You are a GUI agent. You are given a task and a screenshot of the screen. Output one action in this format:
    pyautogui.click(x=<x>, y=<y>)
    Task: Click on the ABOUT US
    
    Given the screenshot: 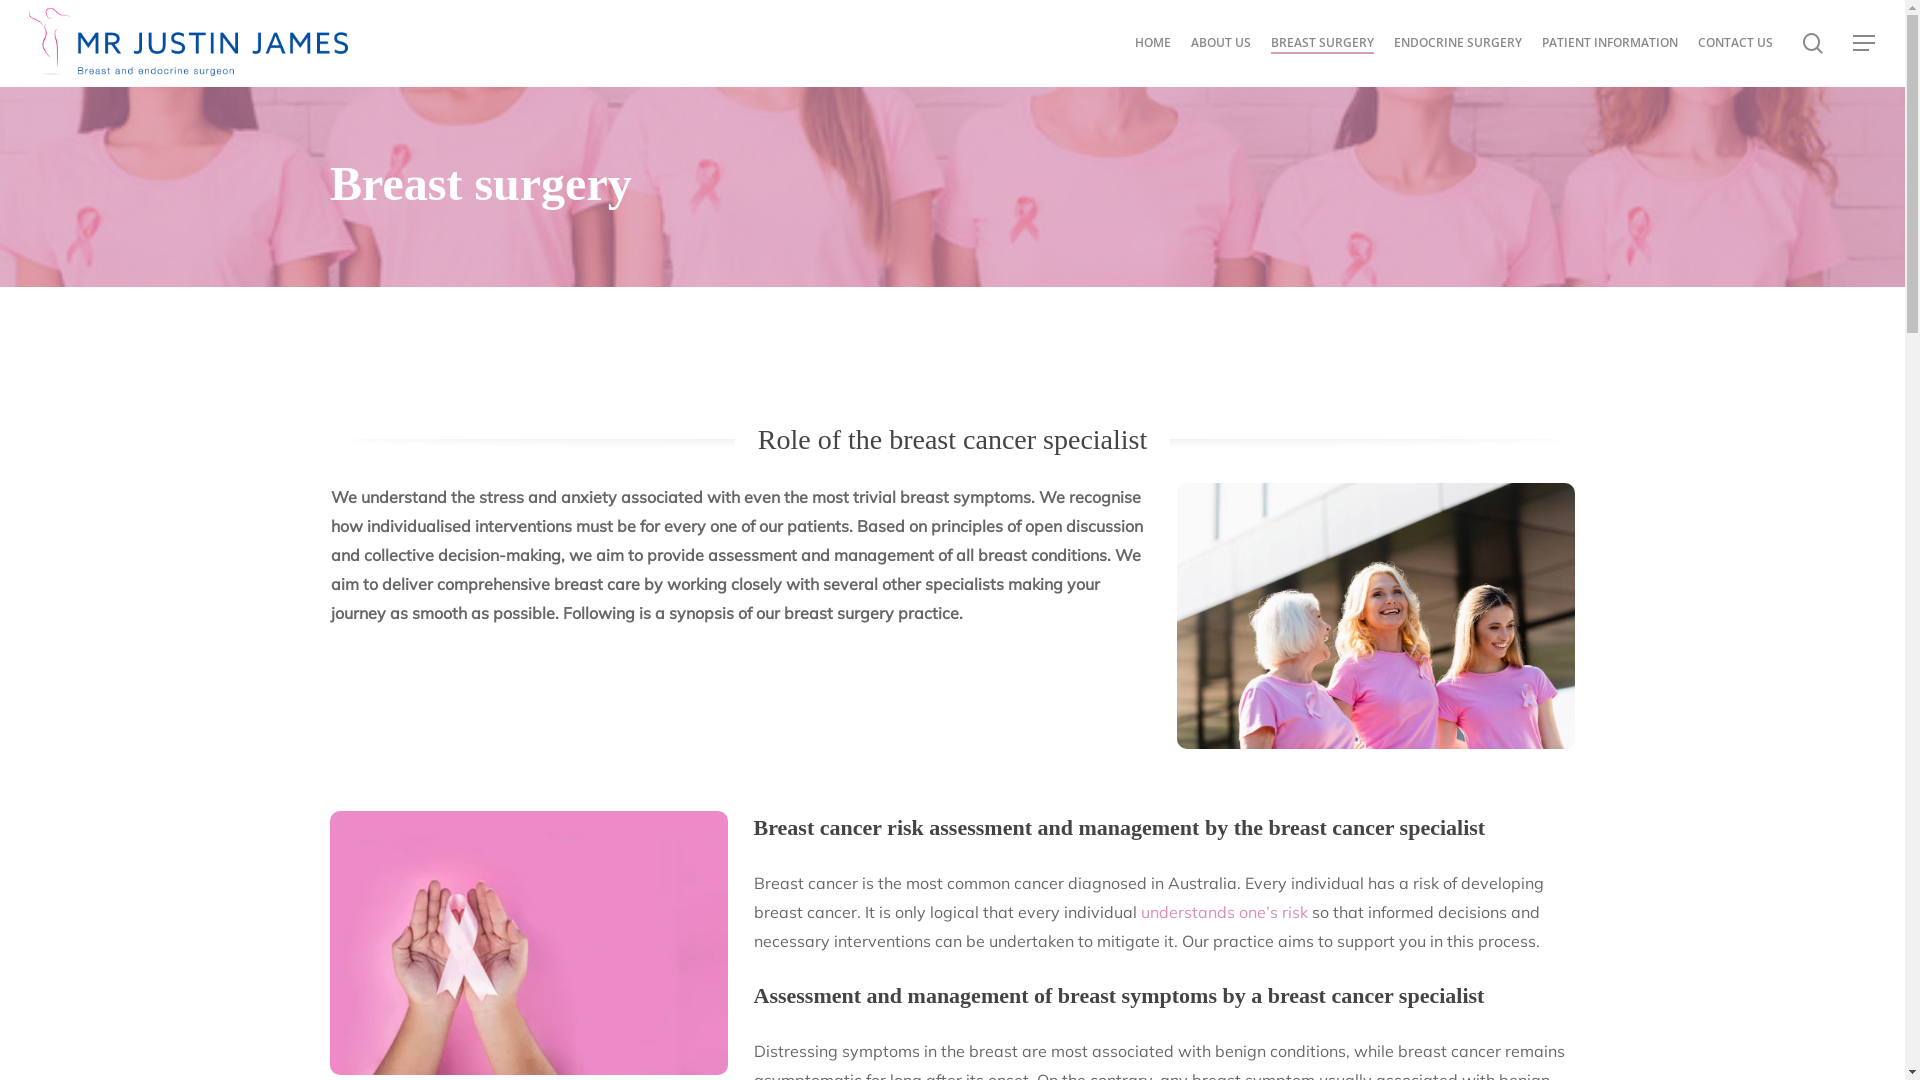 What is the action you would take?
    pyautogui.click(x=1221, y=44)
    